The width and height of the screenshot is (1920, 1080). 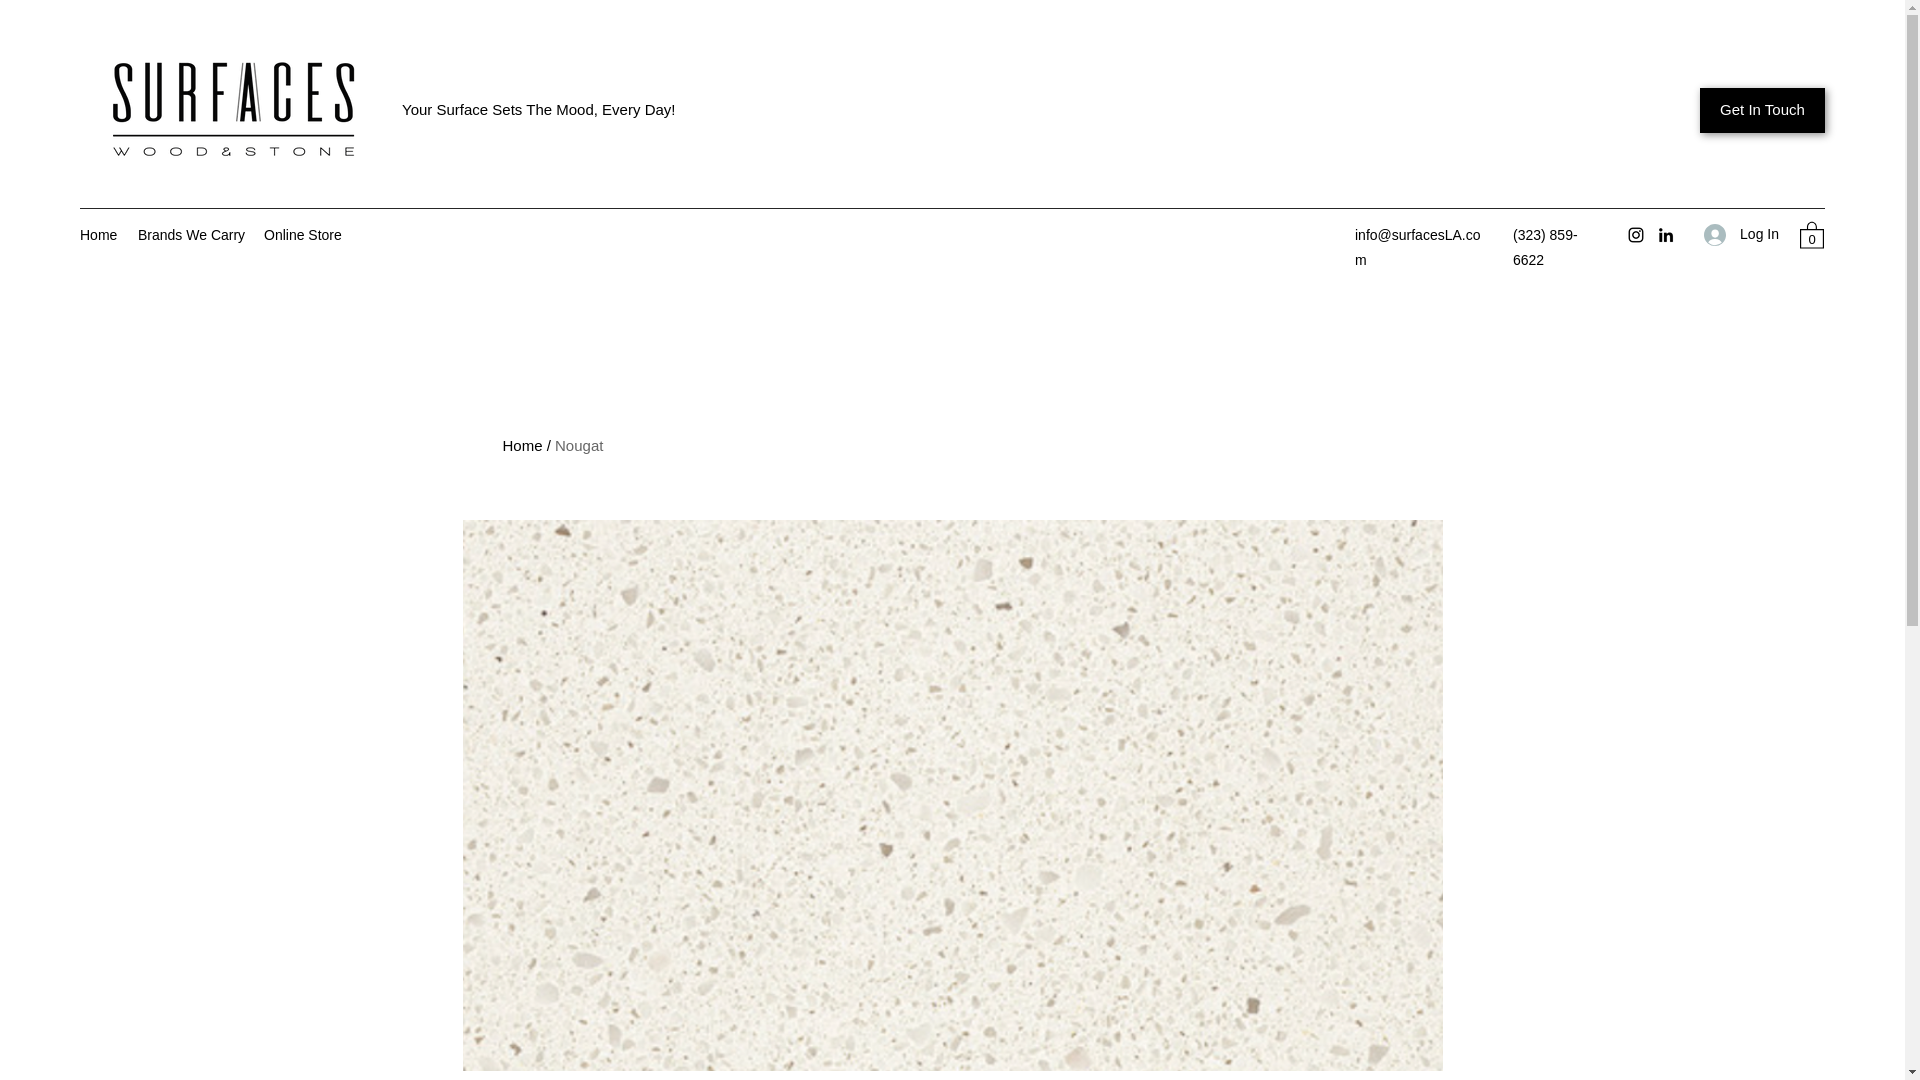 I want to click on Brands We Carry, so click(x=190, y=234).